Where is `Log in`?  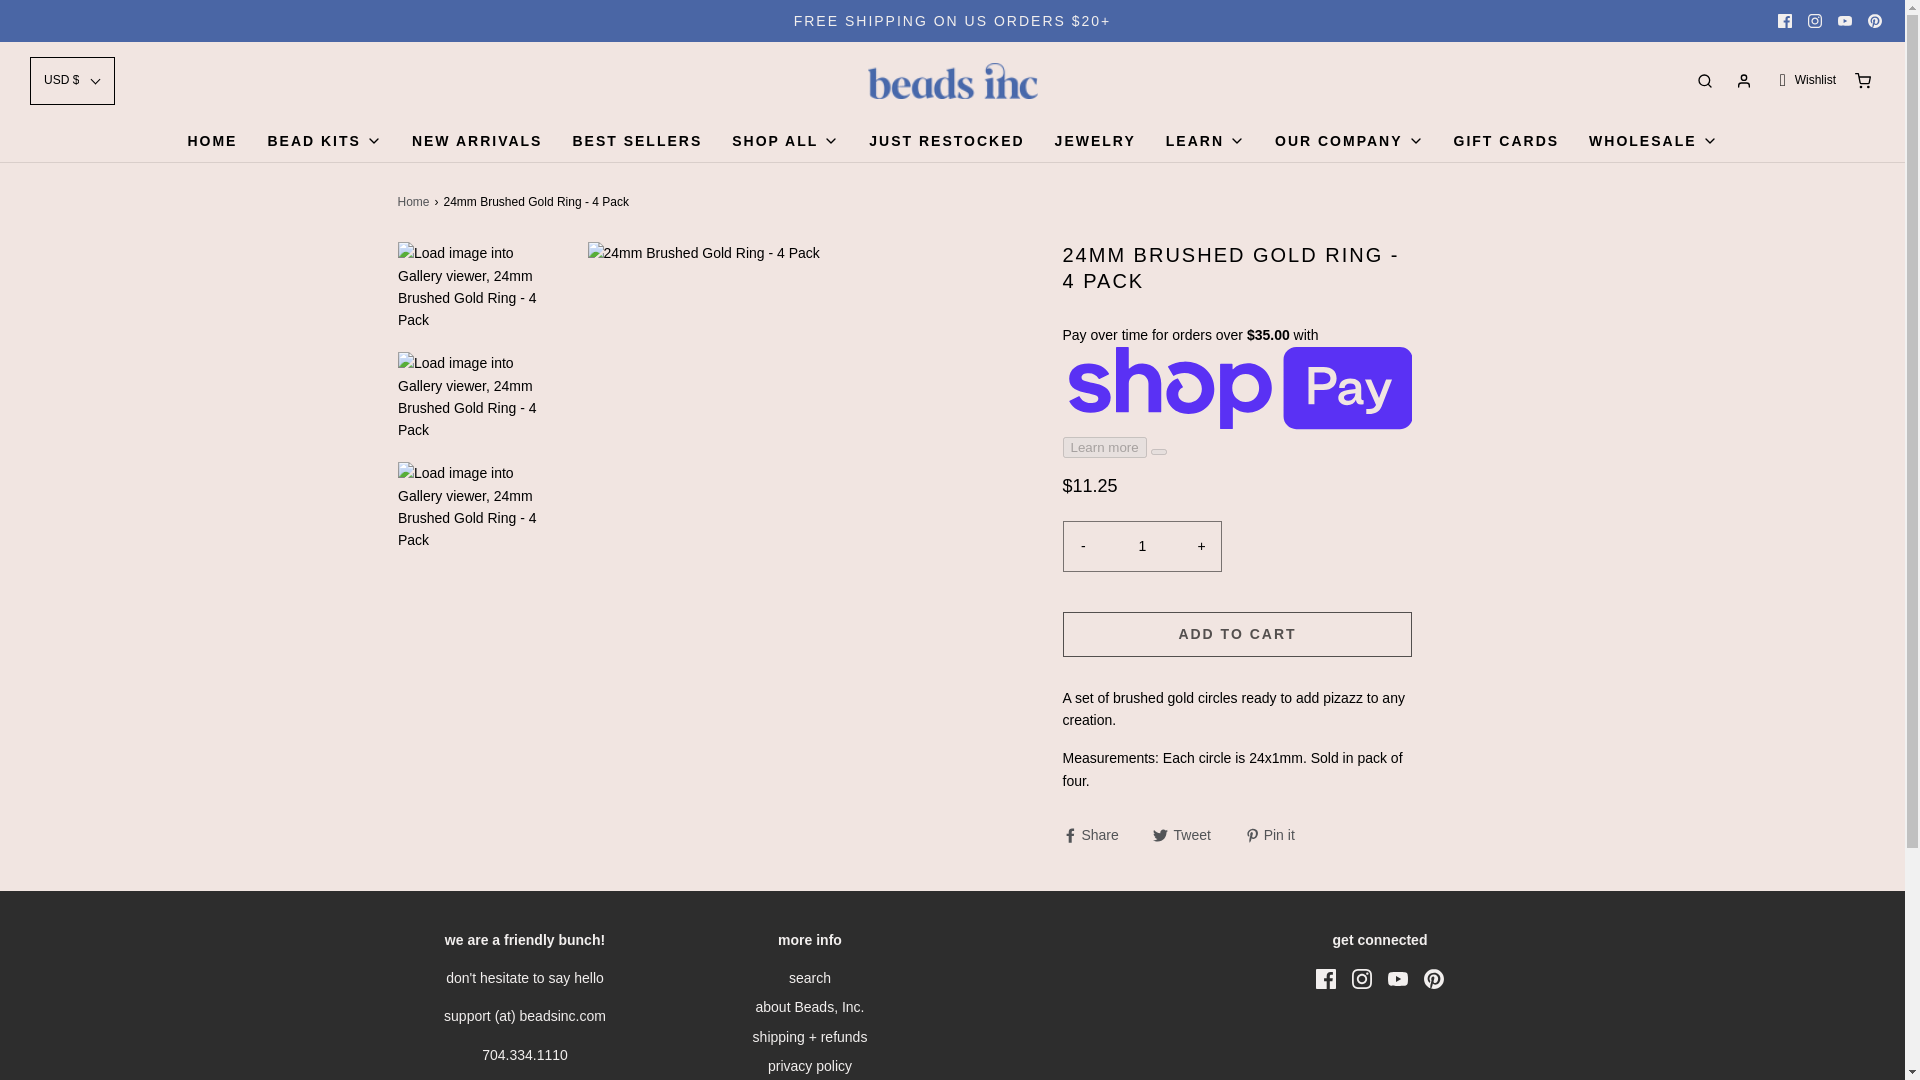
Log in is located at coordinates (1744, 80).